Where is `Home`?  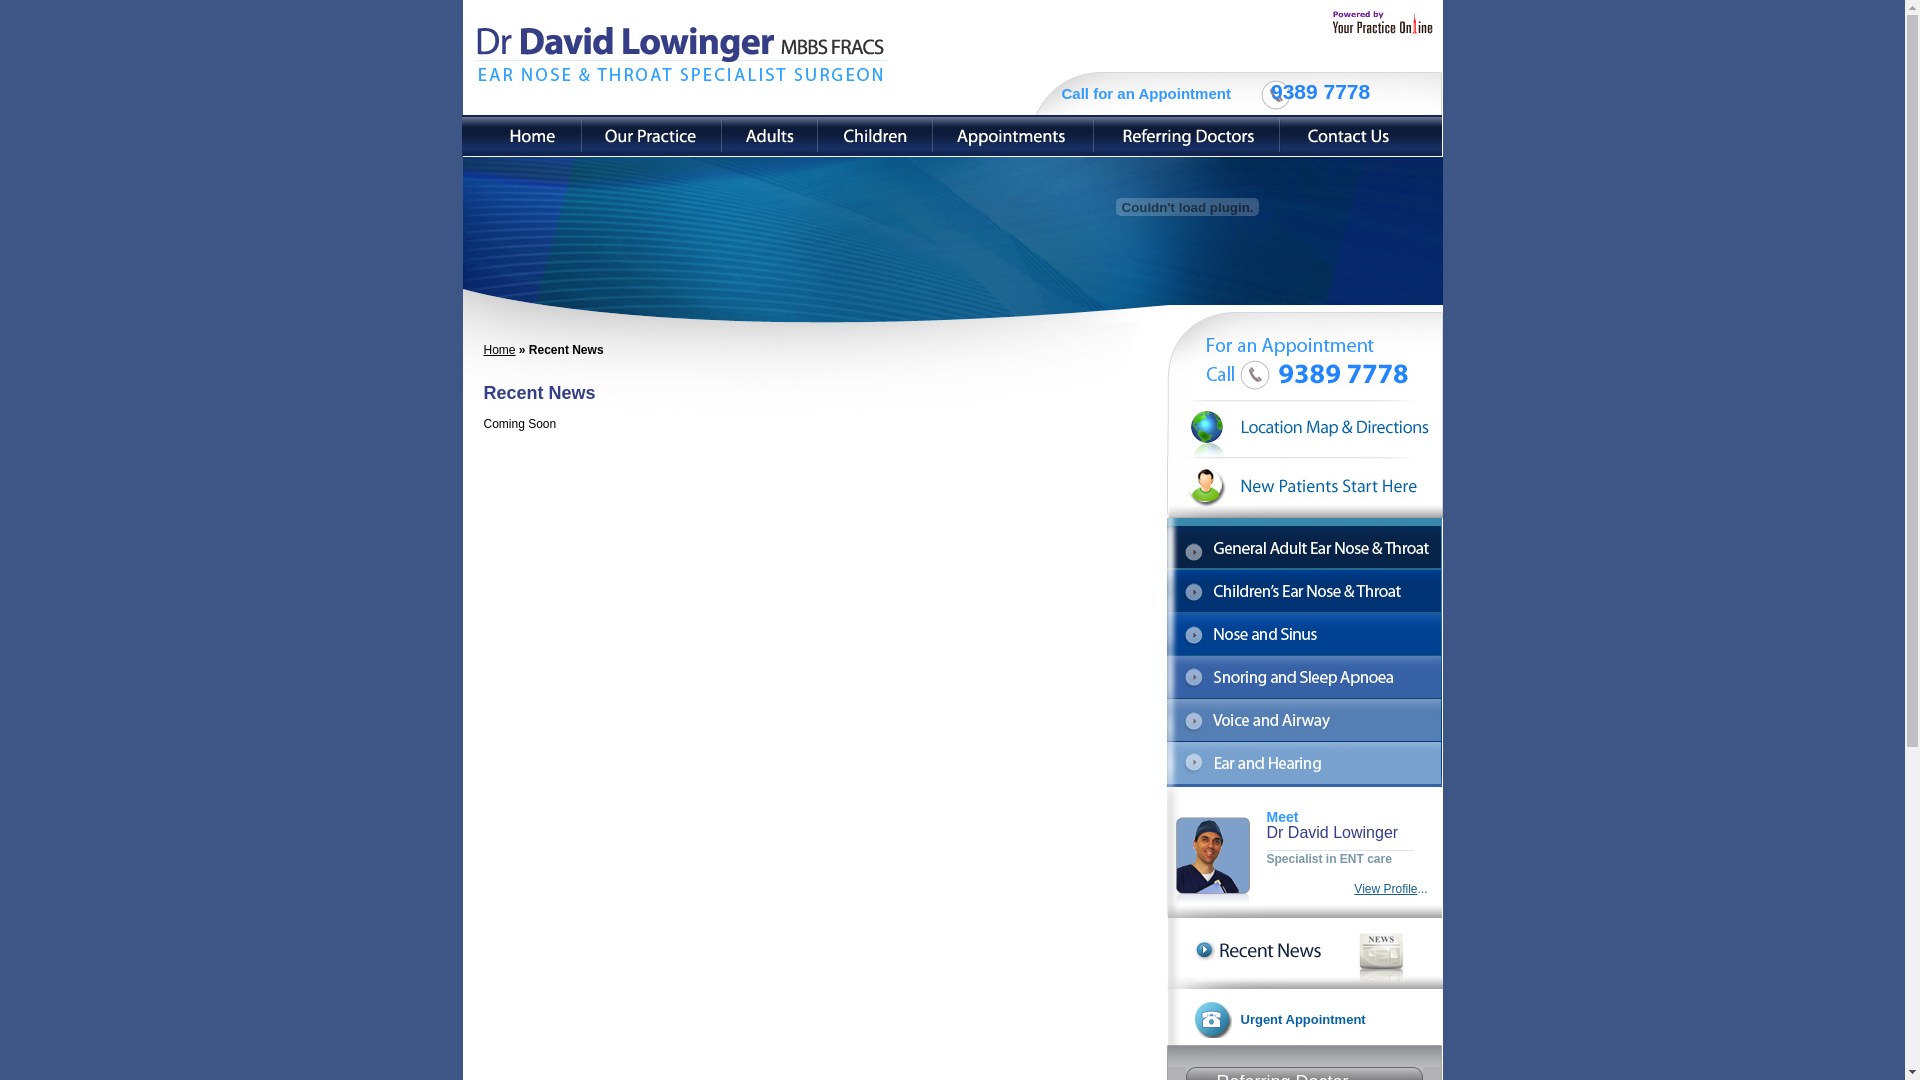
Home is located at coordinates (500, 350).